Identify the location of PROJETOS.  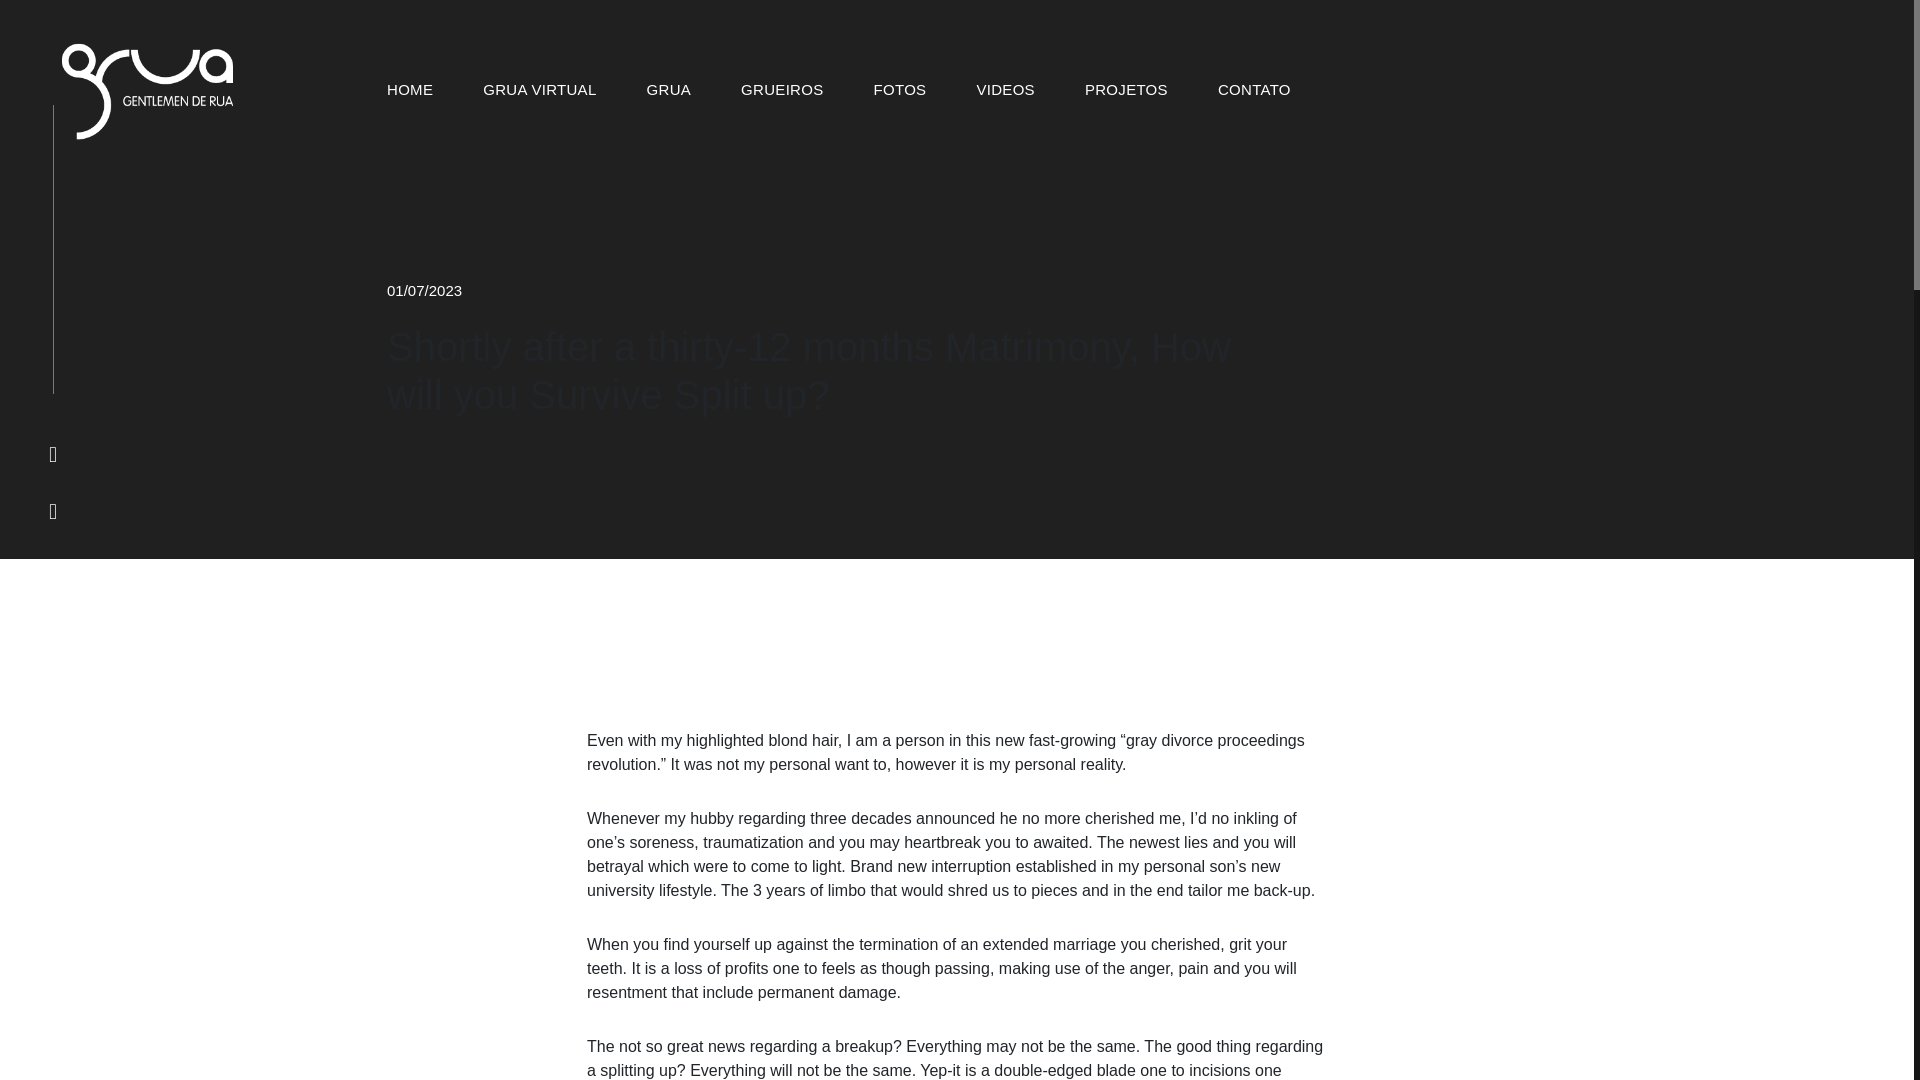
(1126, 90).